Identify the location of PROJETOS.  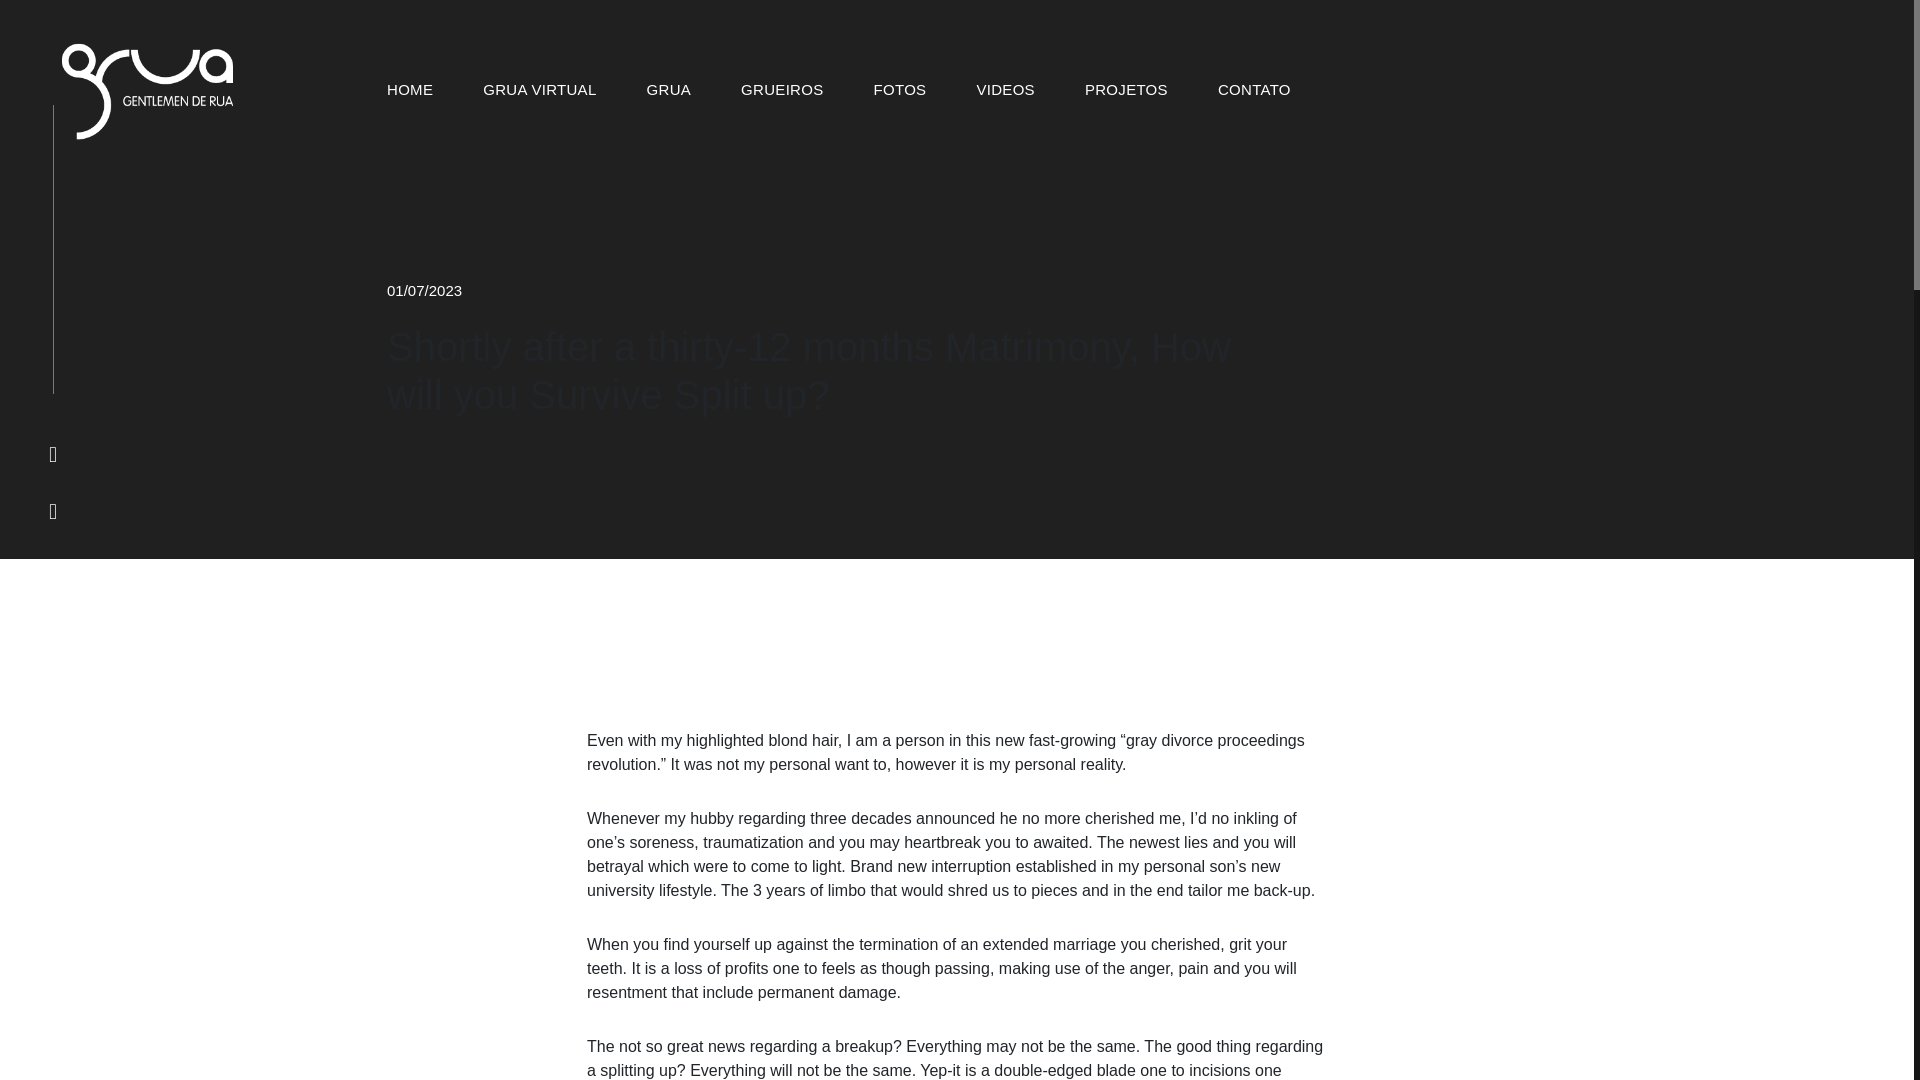
(1126, 90).